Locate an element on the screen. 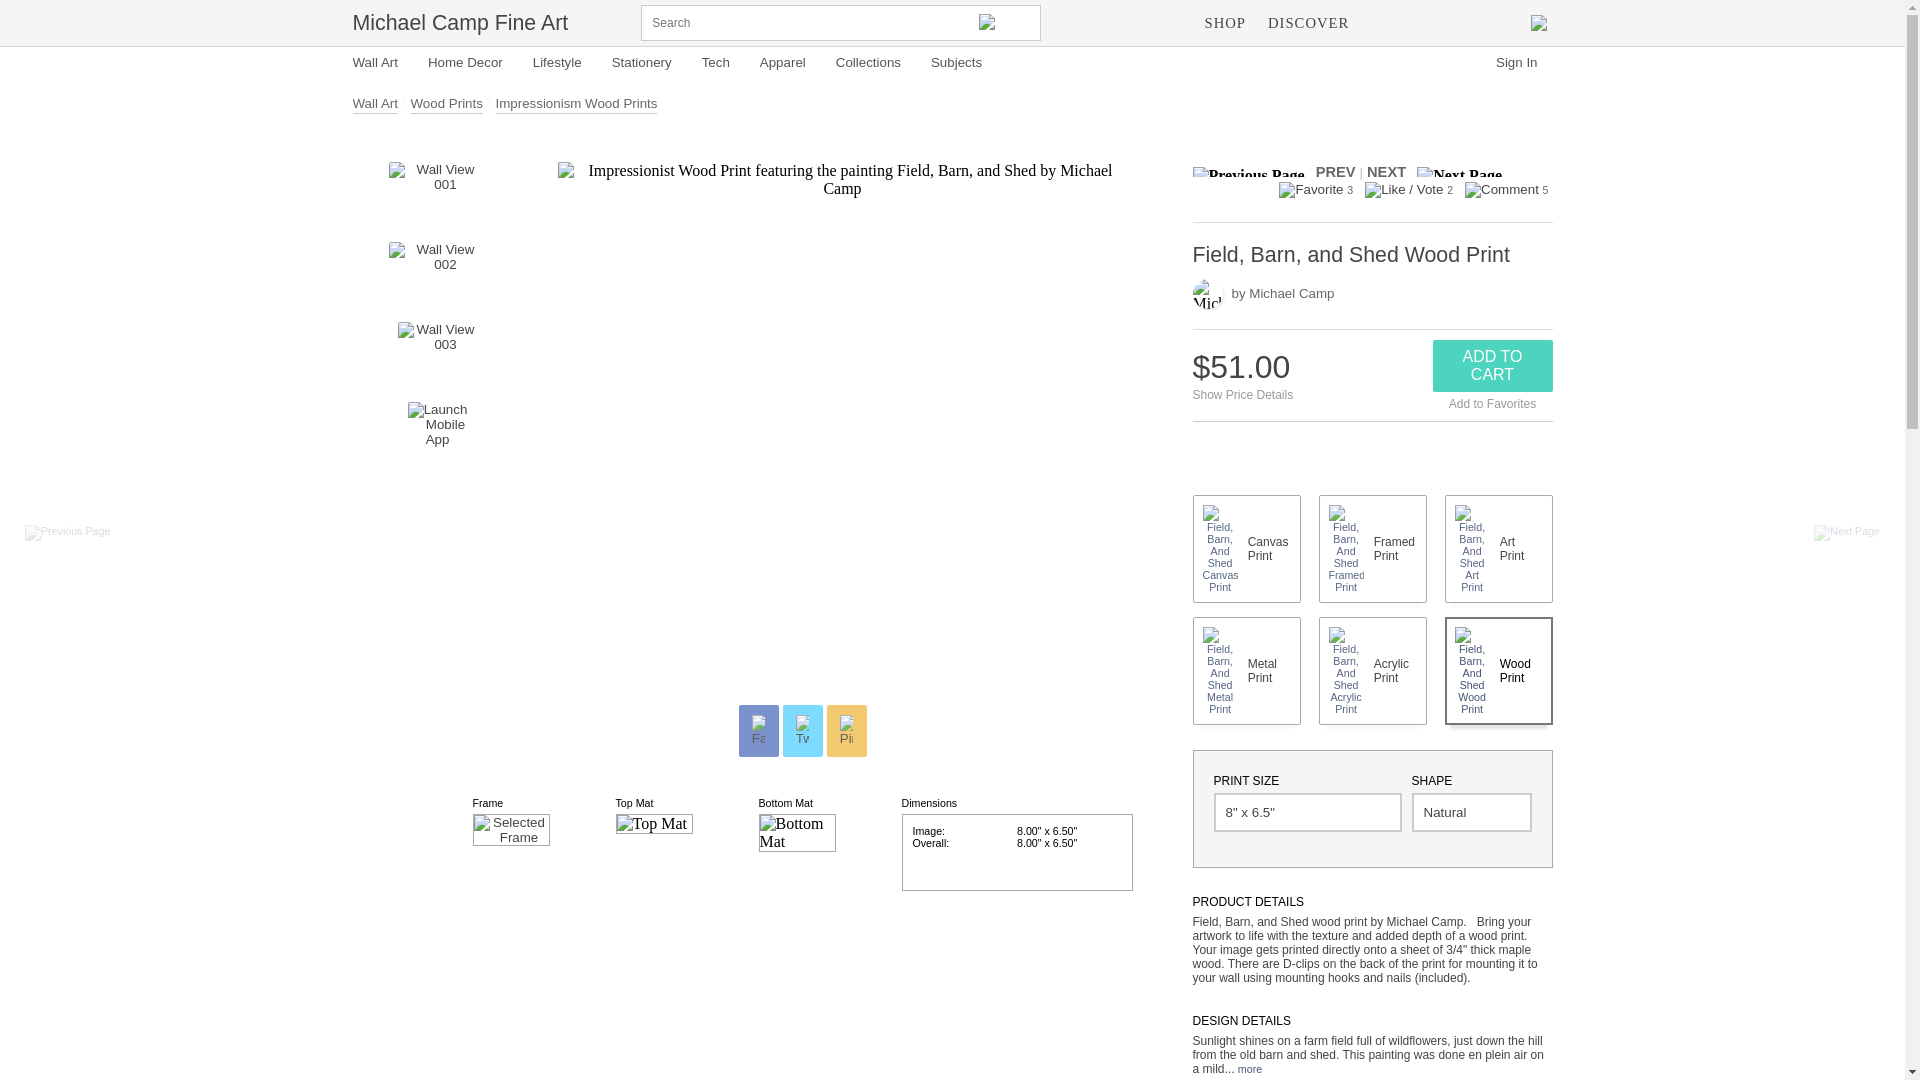  Wall View 002 is located at coordinates (437, 272).